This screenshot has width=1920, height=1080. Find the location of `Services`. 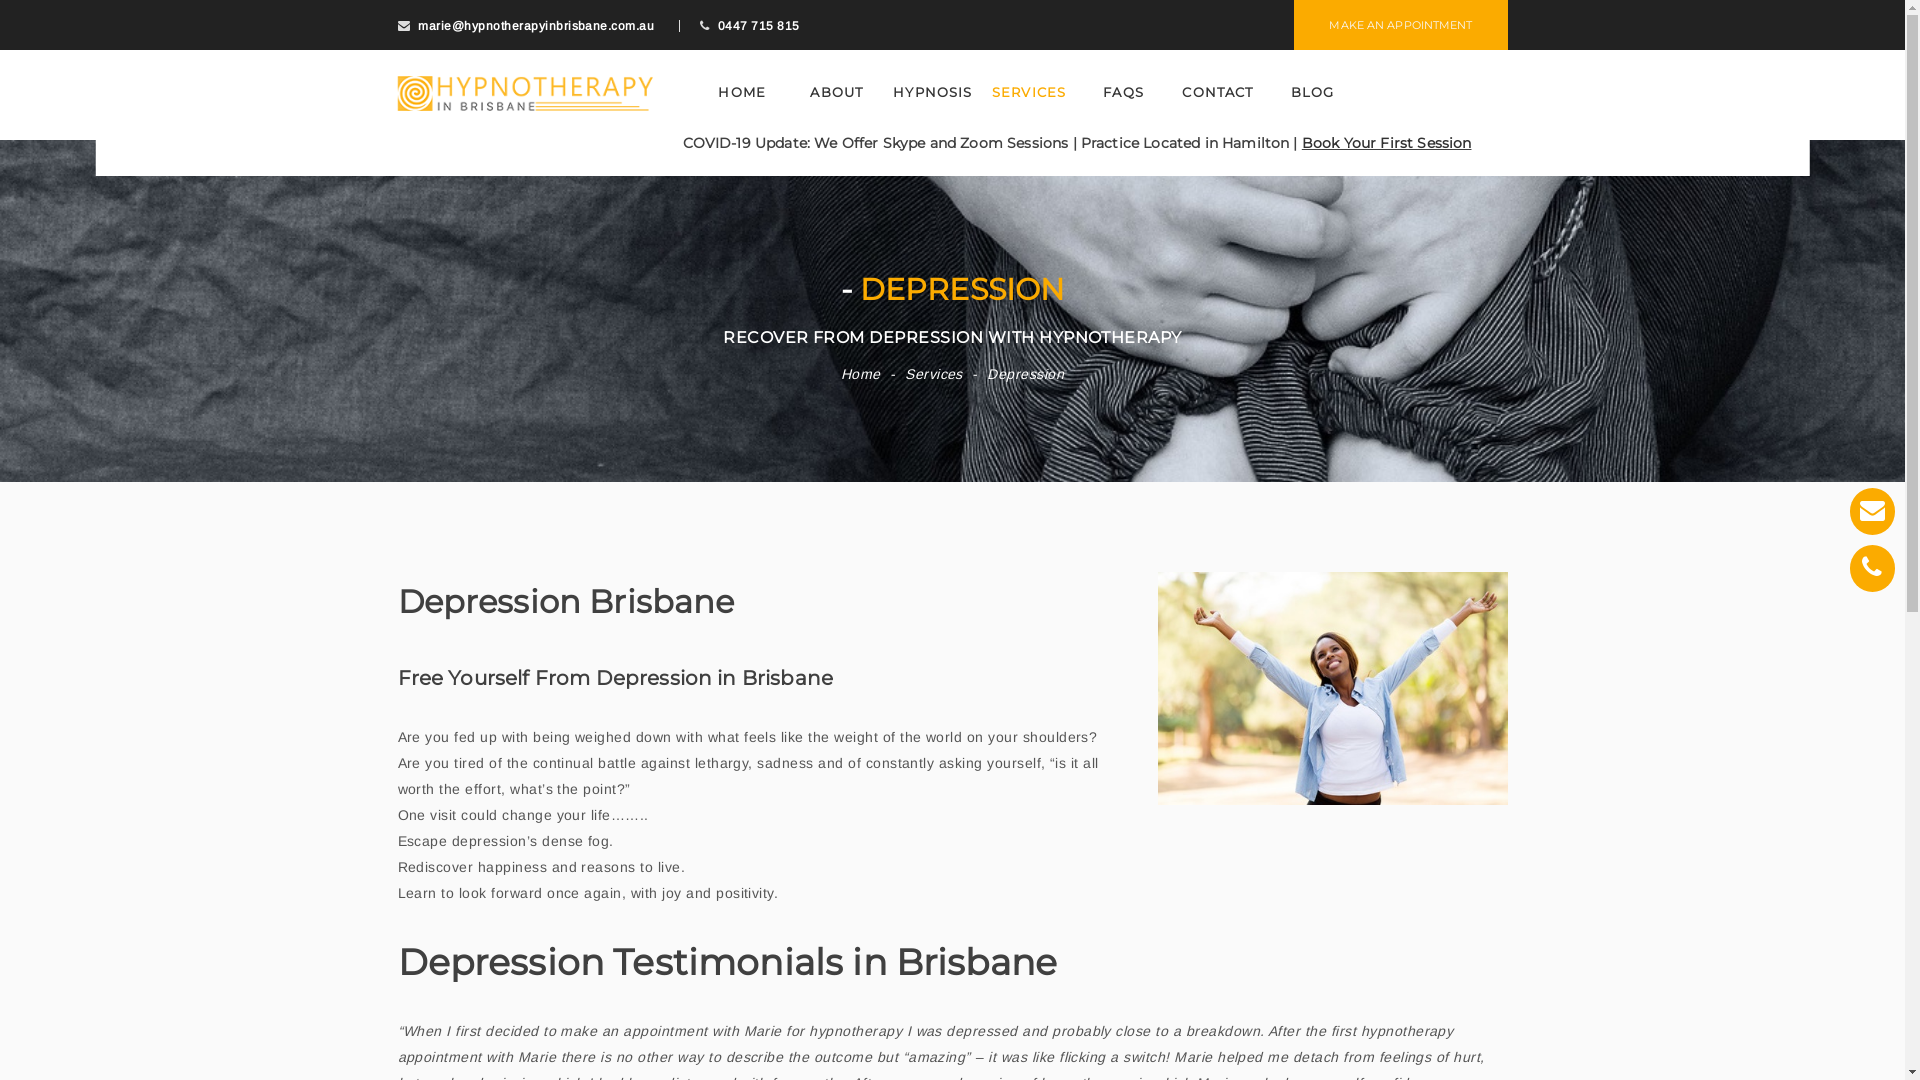

Services is located at coordinates (934, 374).